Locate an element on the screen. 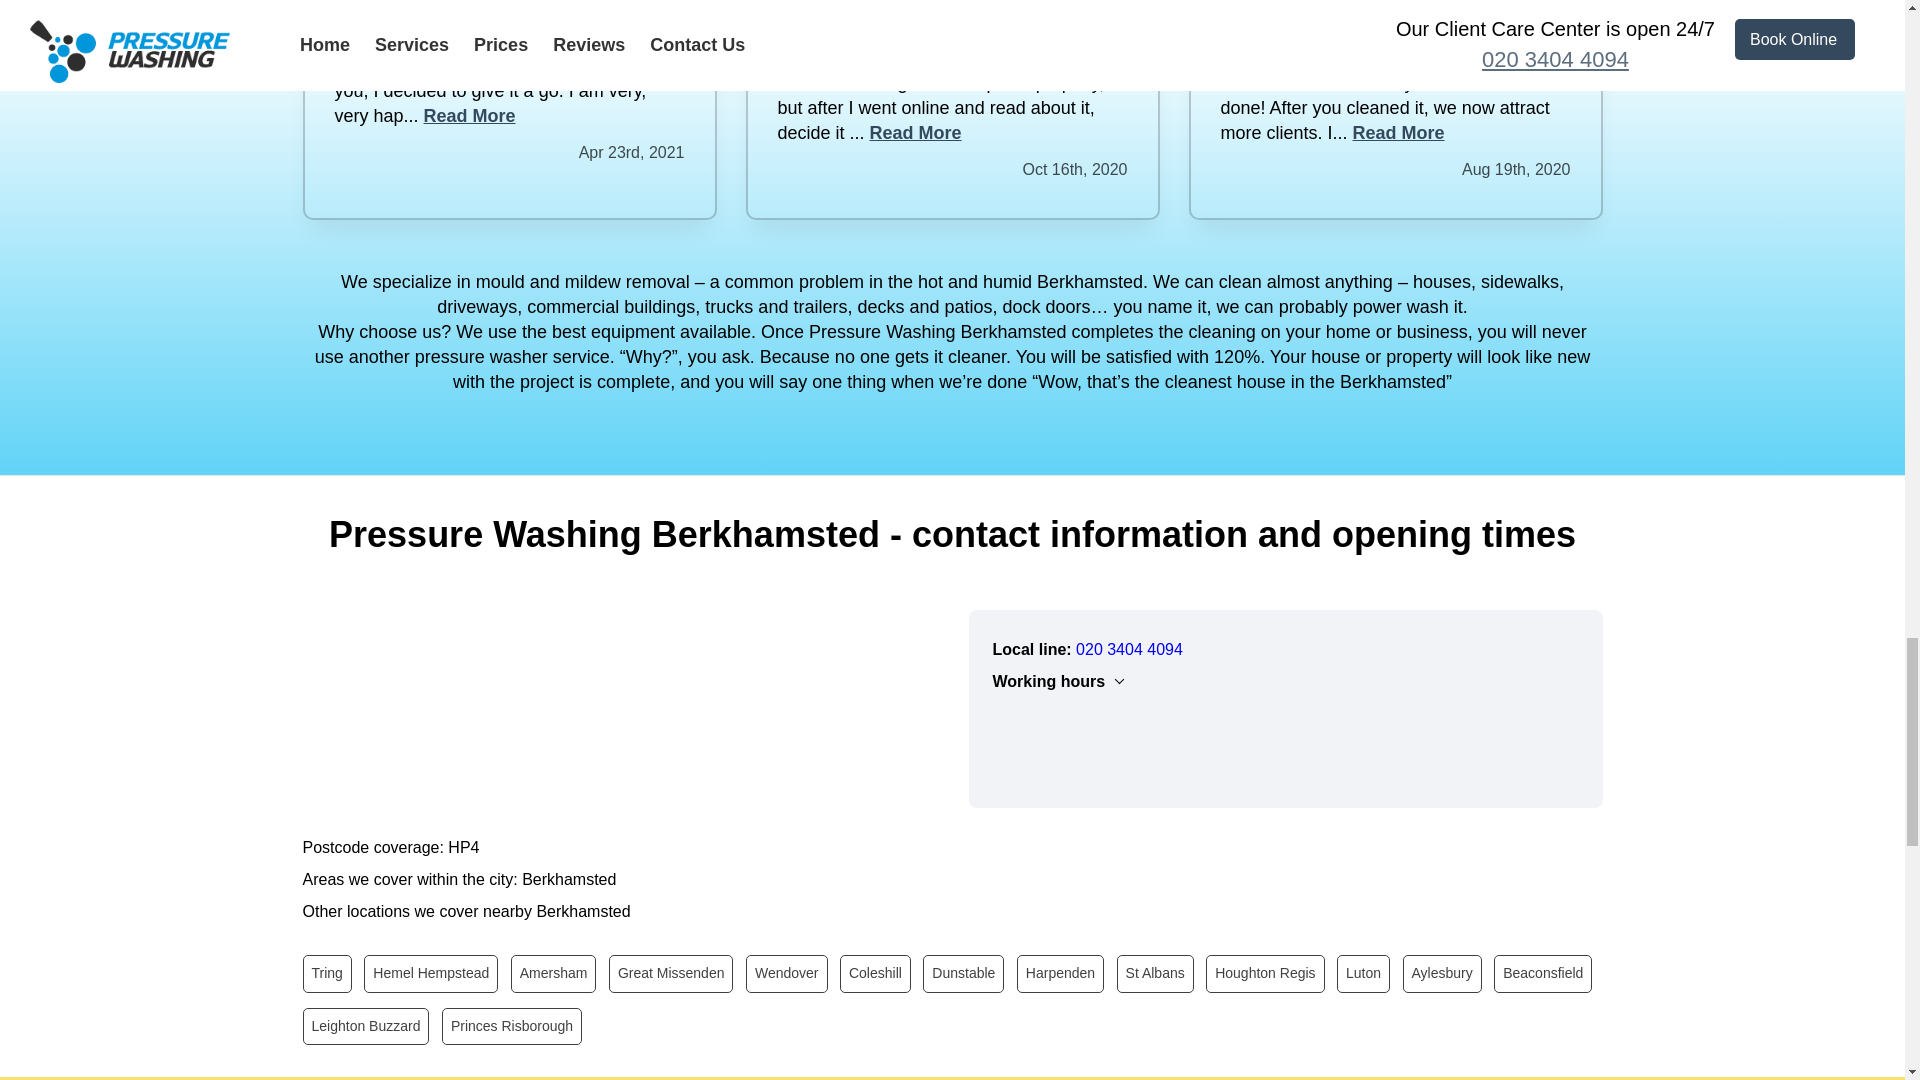 The width and height of the screenshot is (1920, 1080). Luton is located at coordinates (1363, 973).